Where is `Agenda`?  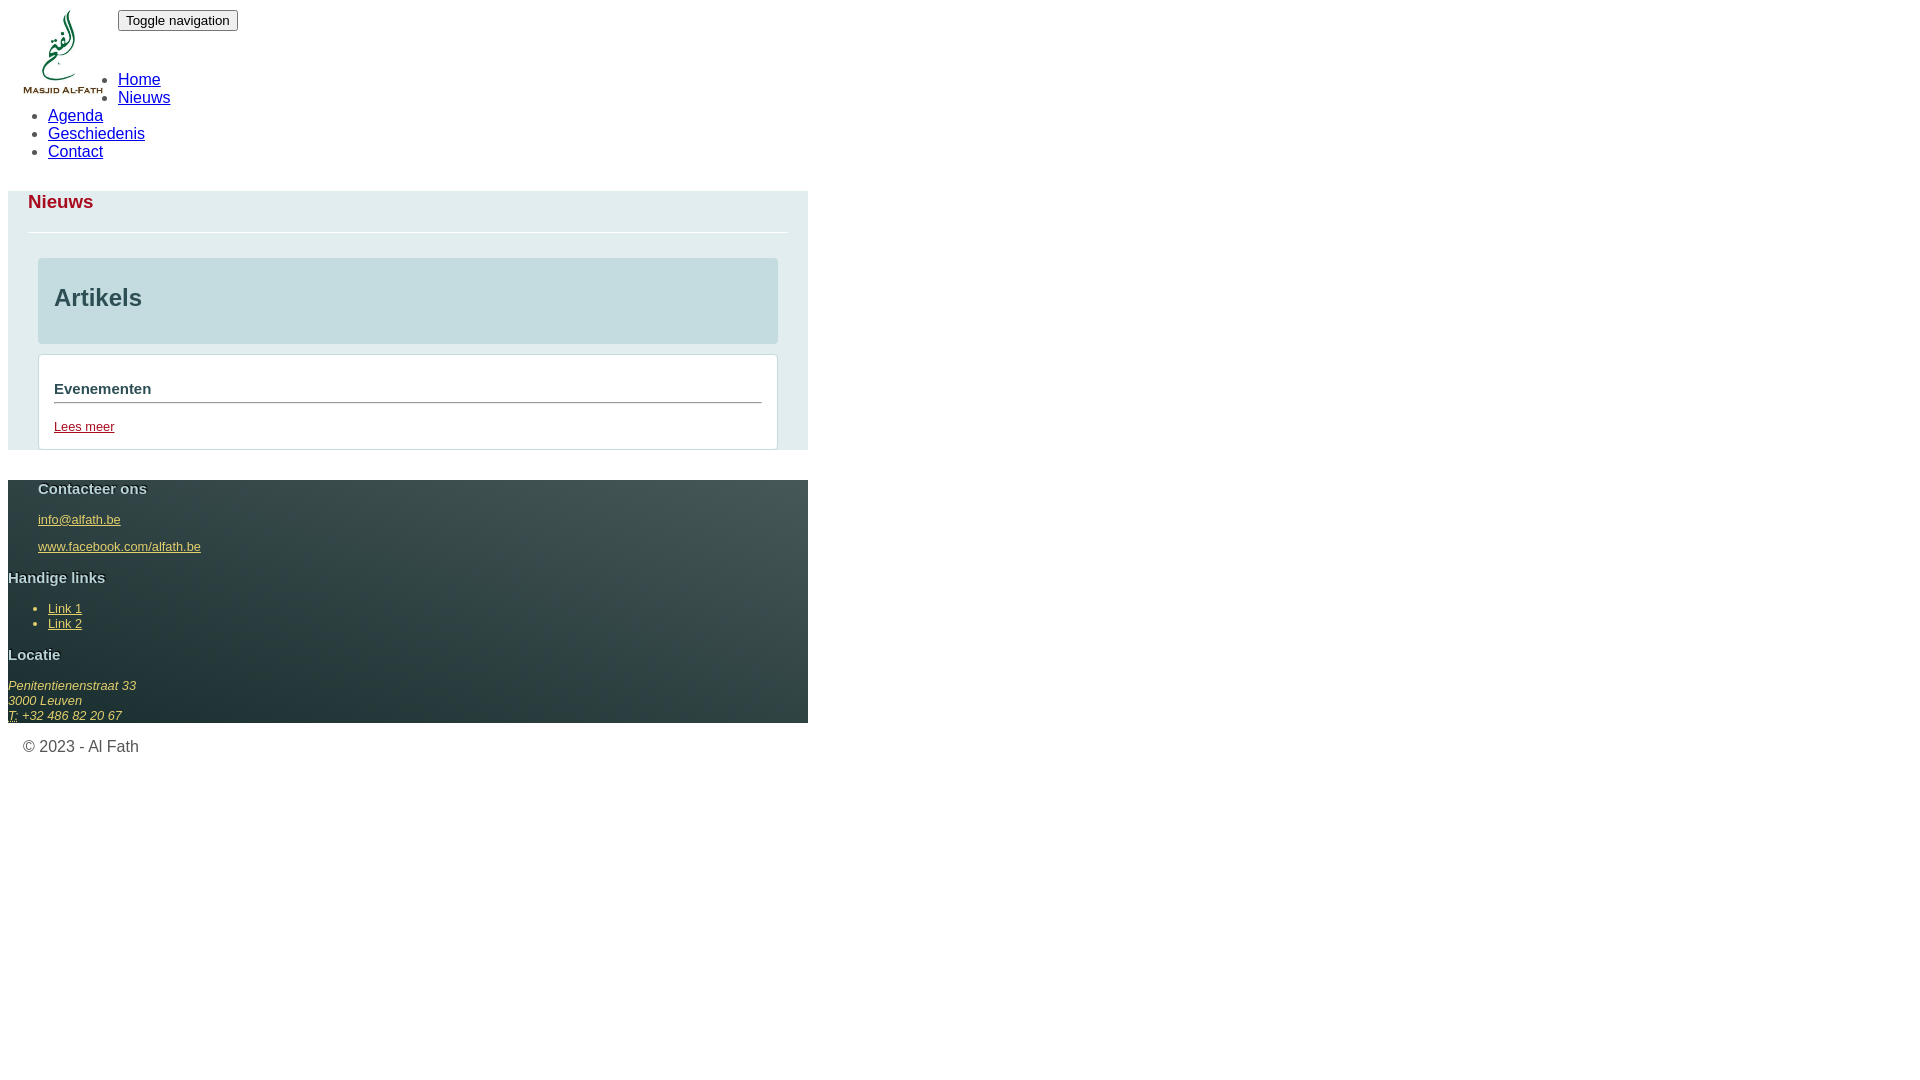
Agenda is located at coordinates (76, 100).